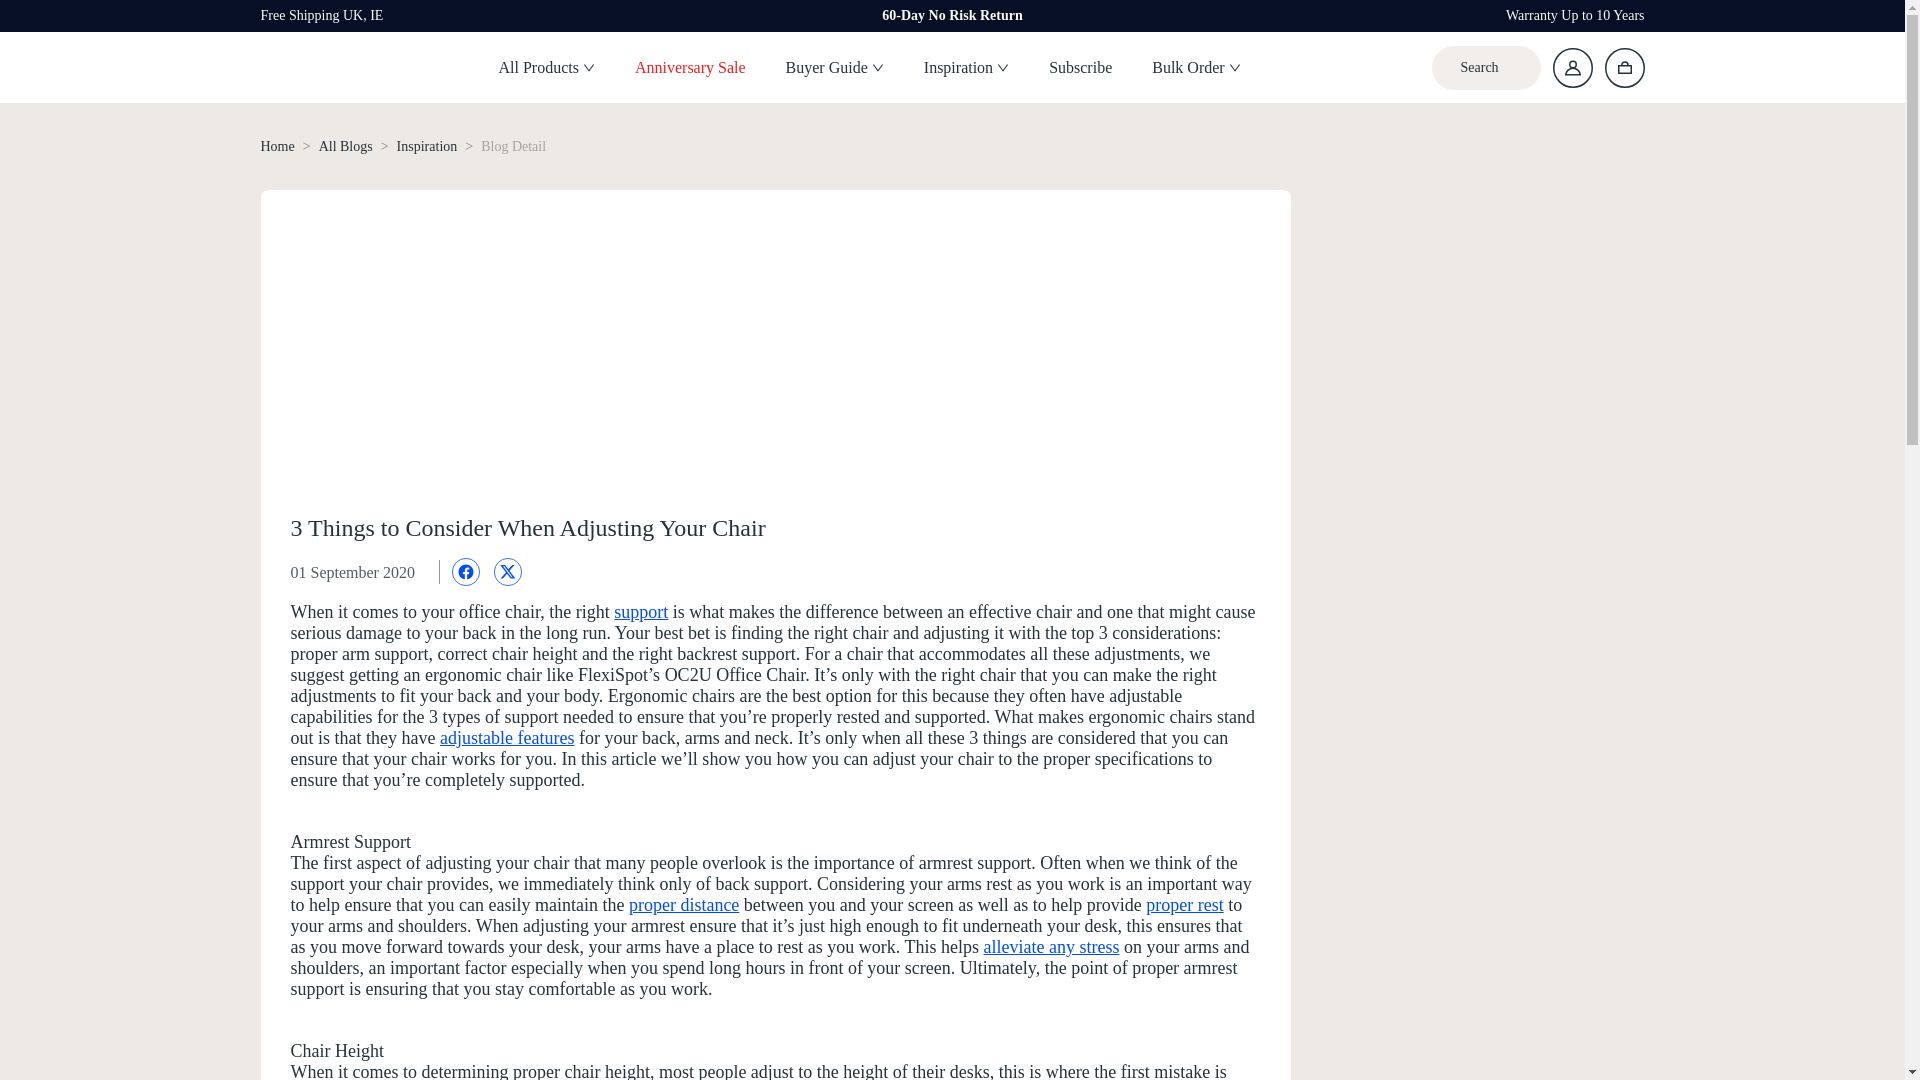 The width and height of the screenshot is (1920, 1080). What do you see at coordinates (345, 146) in the screenshot?
I see `All Blogs` at bounding box center [345, 146].